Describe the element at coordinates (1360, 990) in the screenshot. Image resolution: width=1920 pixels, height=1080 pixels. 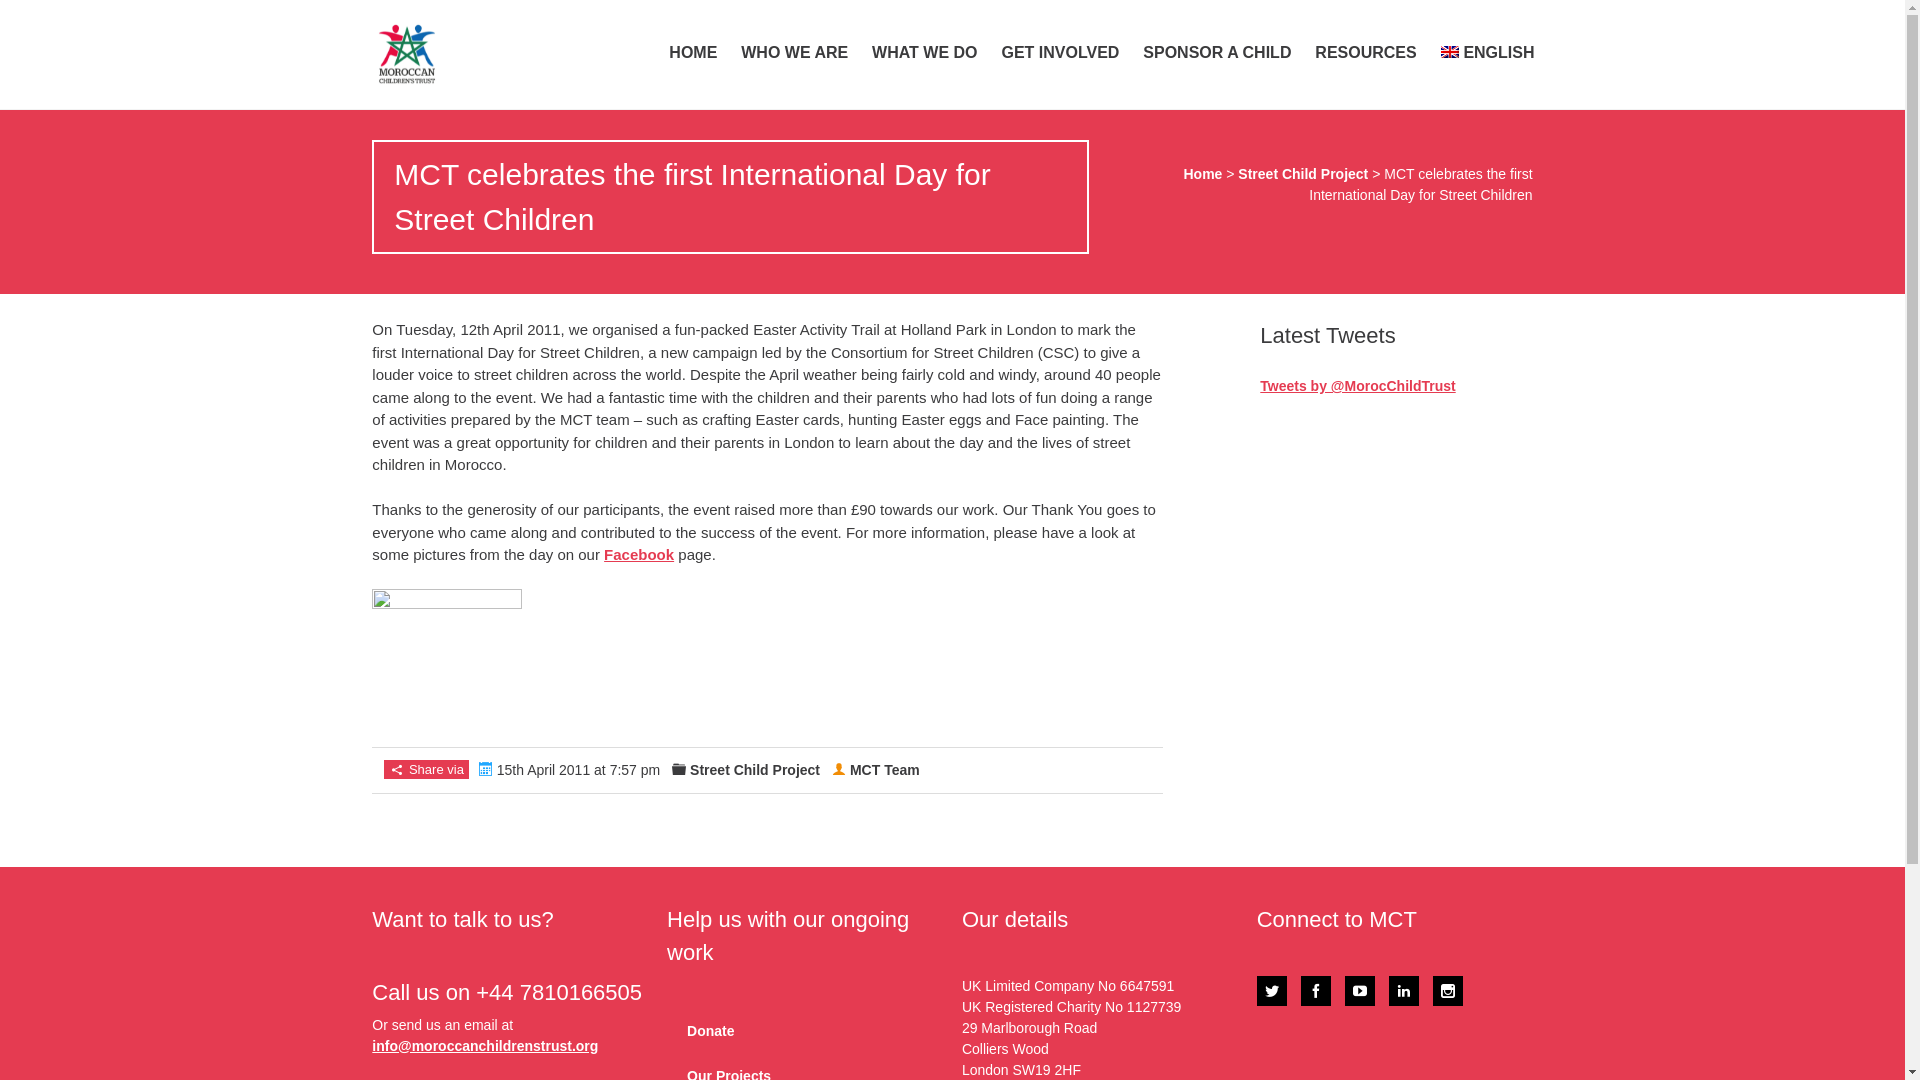
I see `YouTube` at that location.